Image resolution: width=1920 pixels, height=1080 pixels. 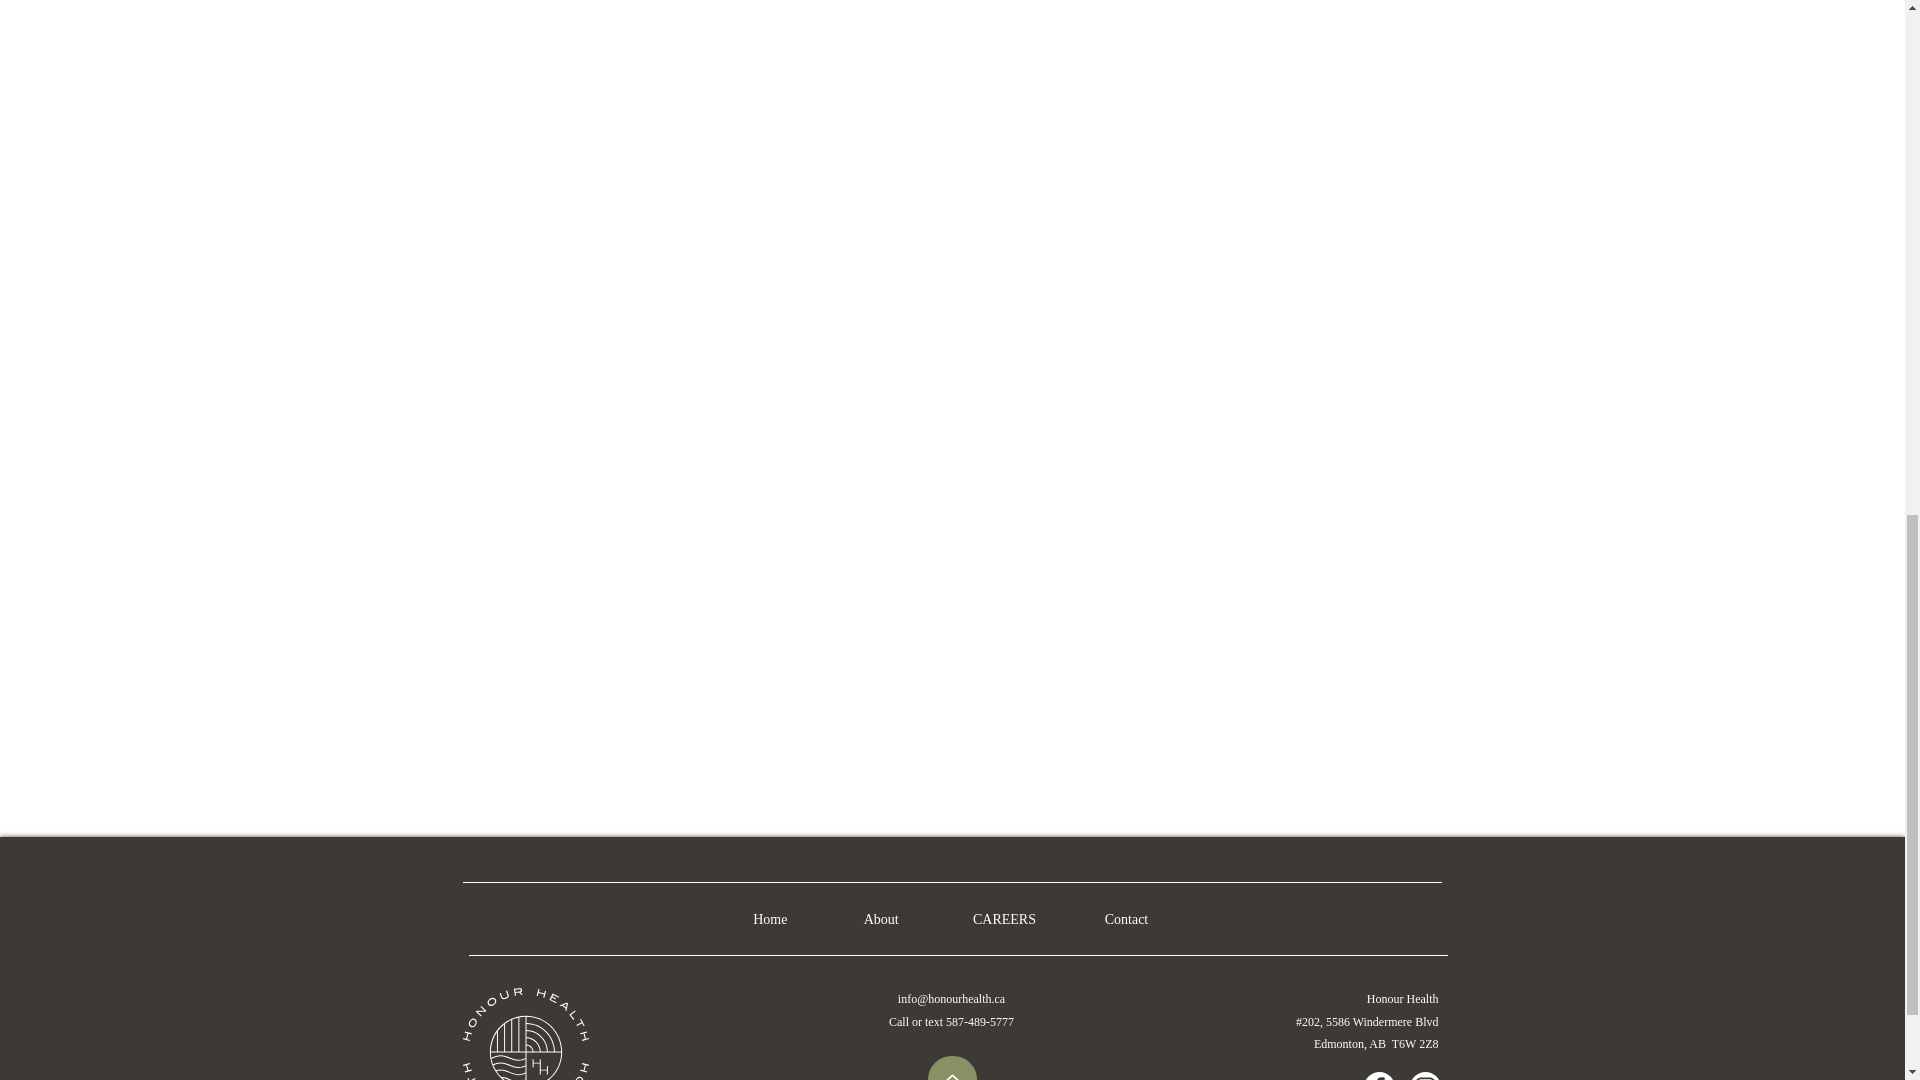 I want to click on About , so click(x=883, y=918).